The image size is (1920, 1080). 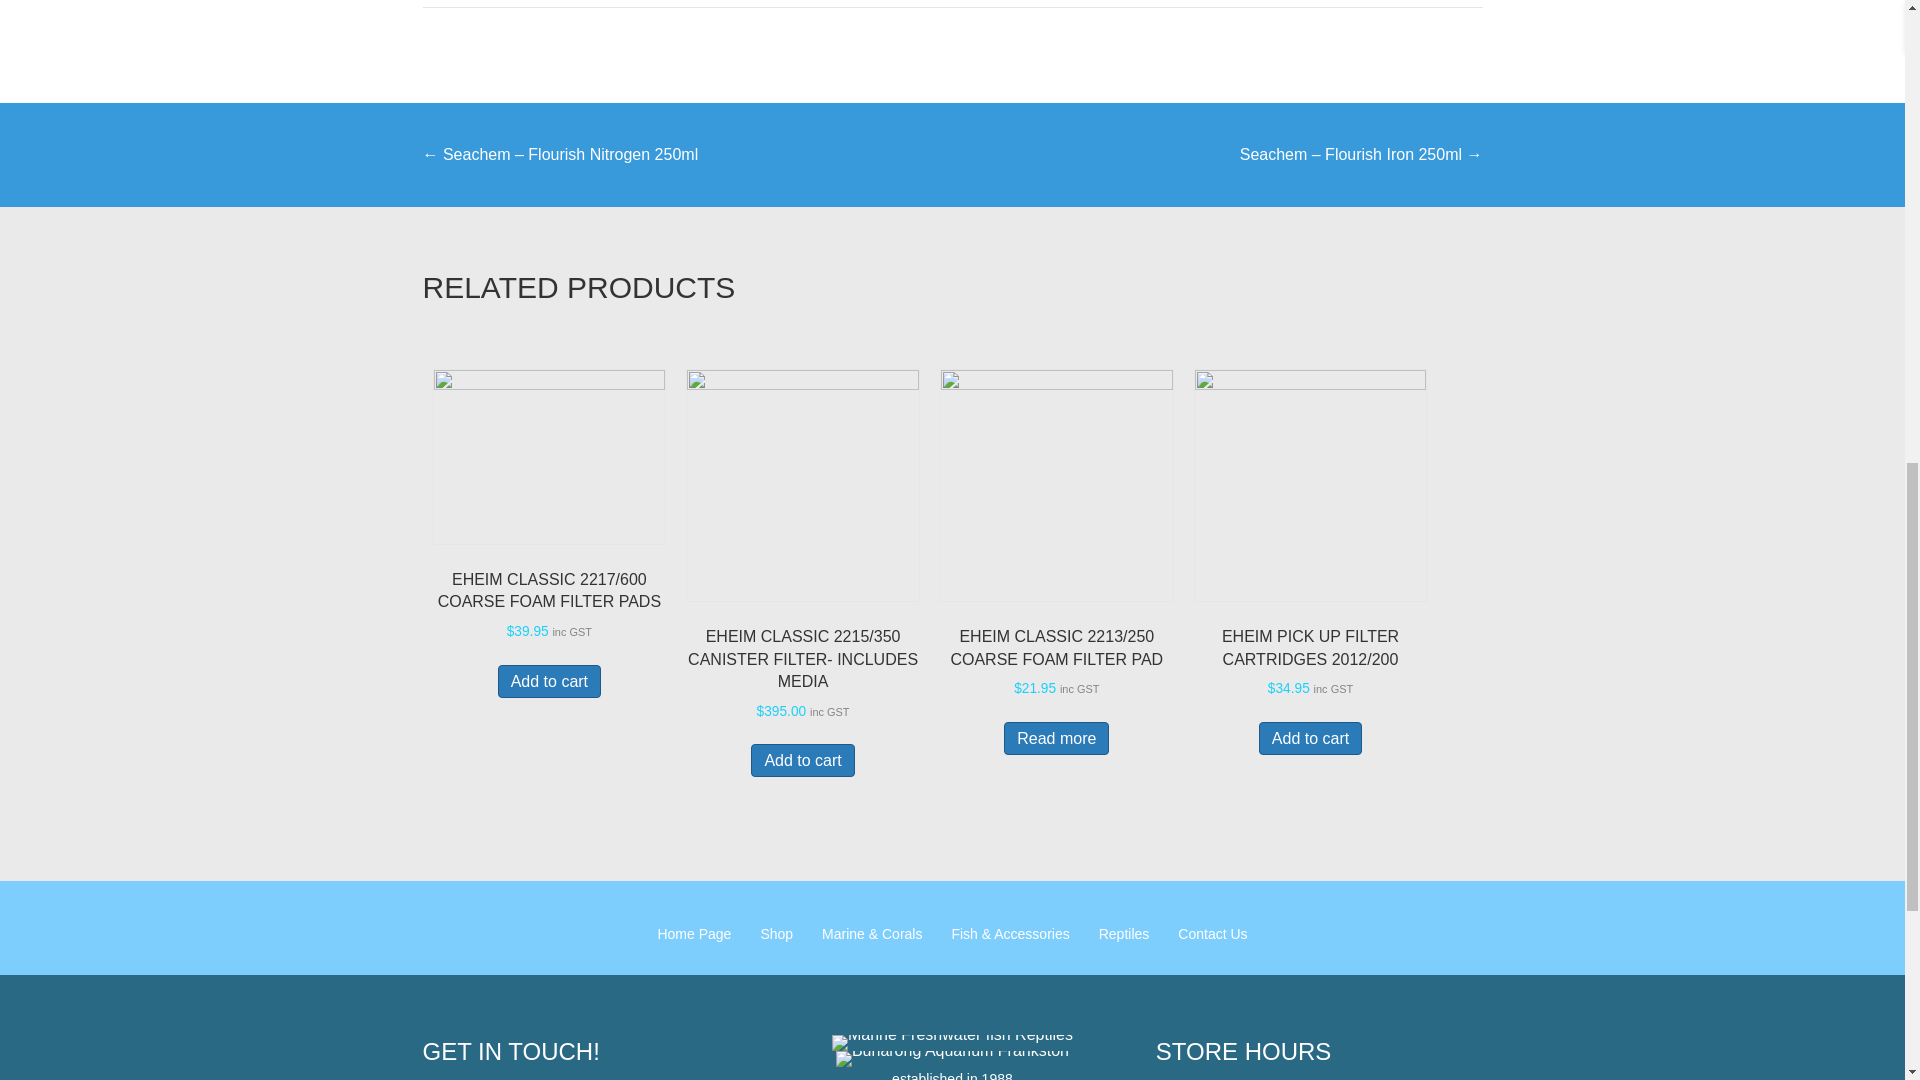 I want to click on Shop, so click(x=776, y=933).